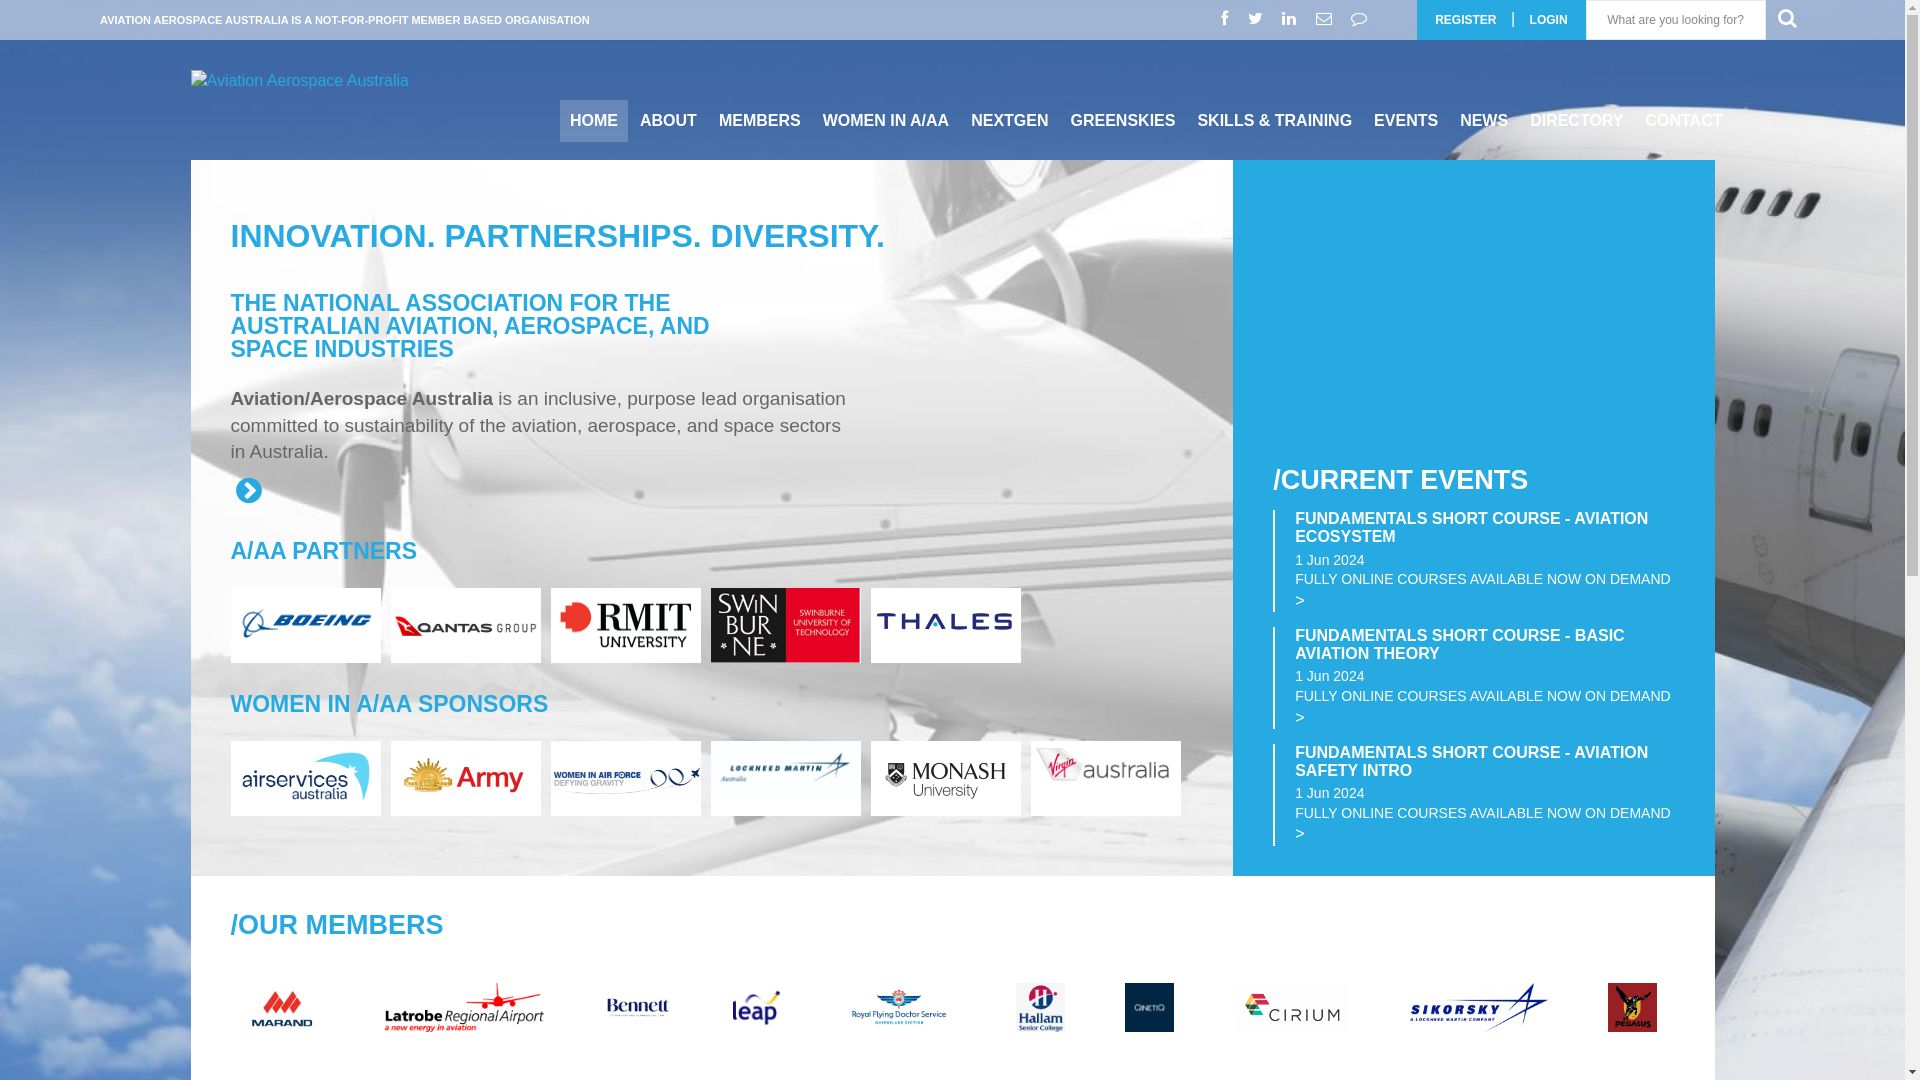 The height and width of the screenshot is (1080, 1920). I want to click on Boeing Australia, so click(305, 650).